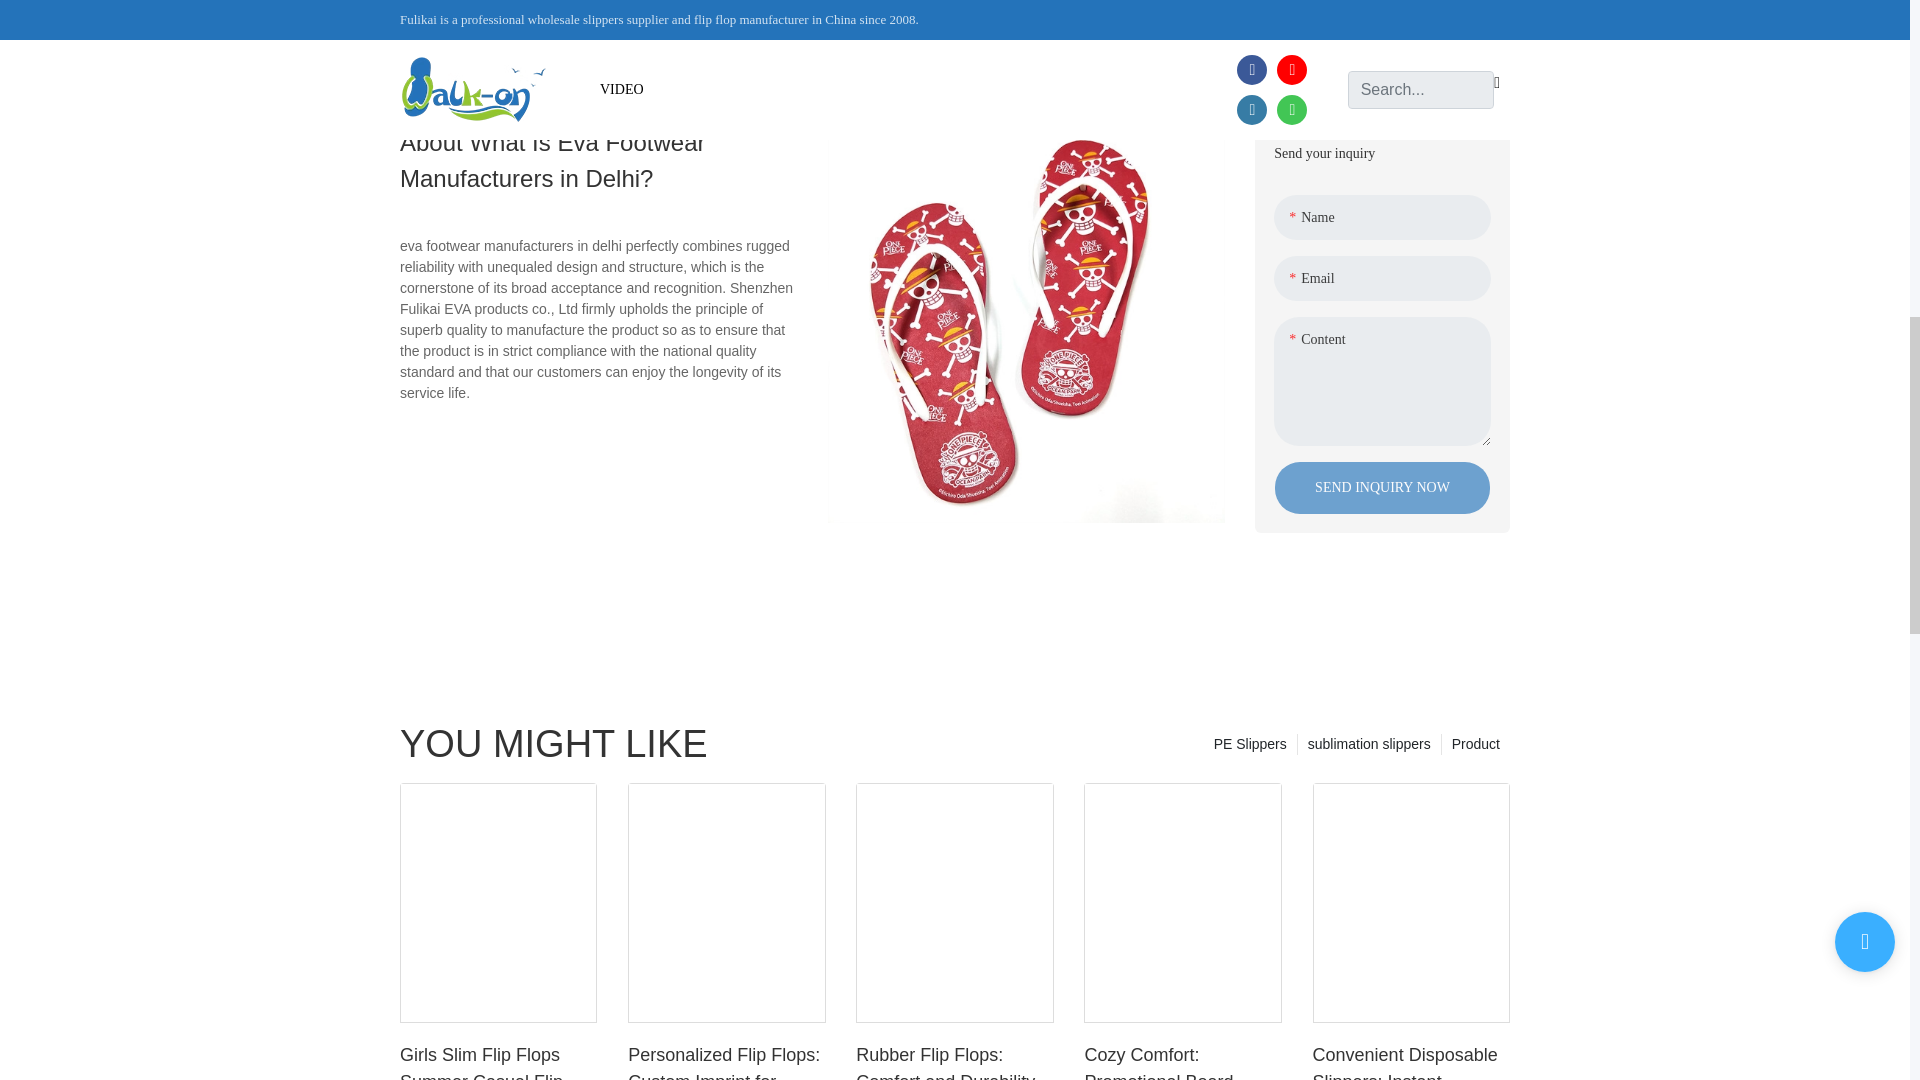  I want to click on PE Slippers, so click(1250, 744).